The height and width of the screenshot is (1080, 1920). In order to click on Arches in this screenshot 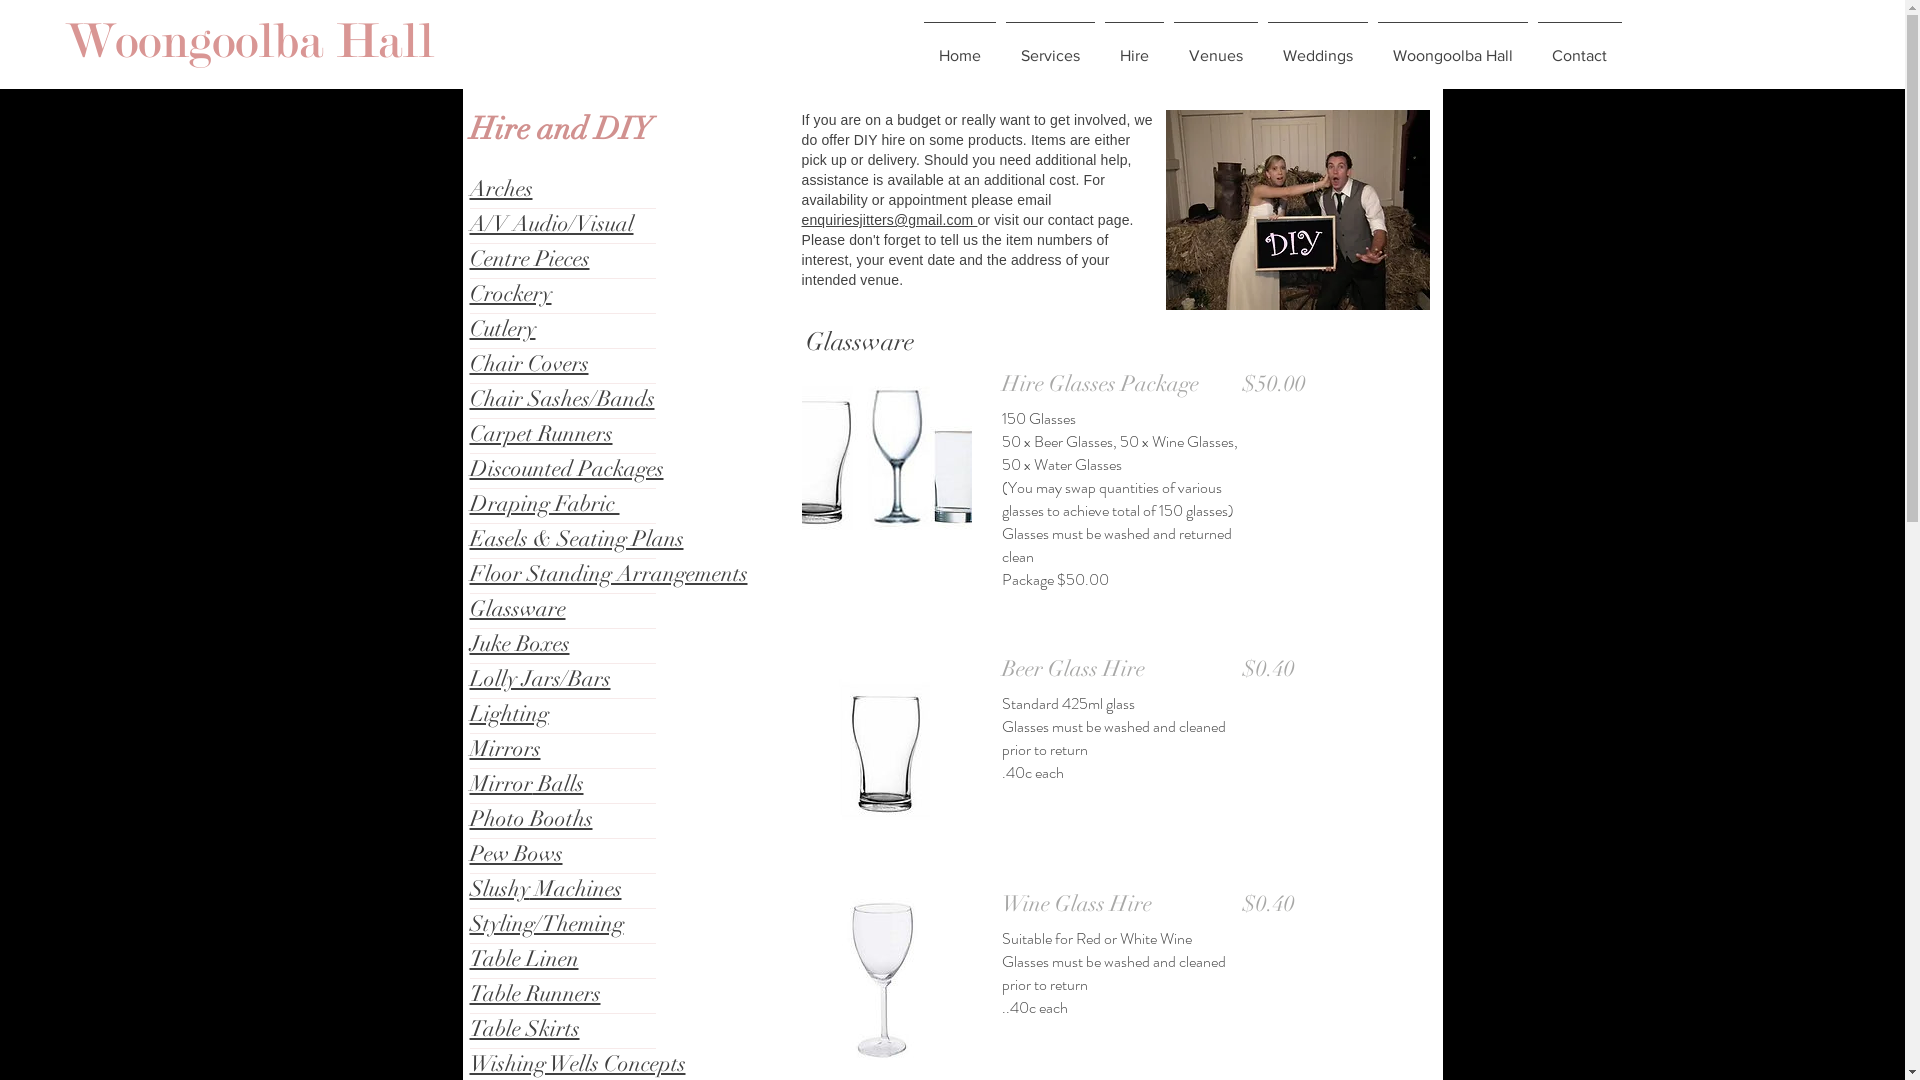, I will do `click(502, 188)`.